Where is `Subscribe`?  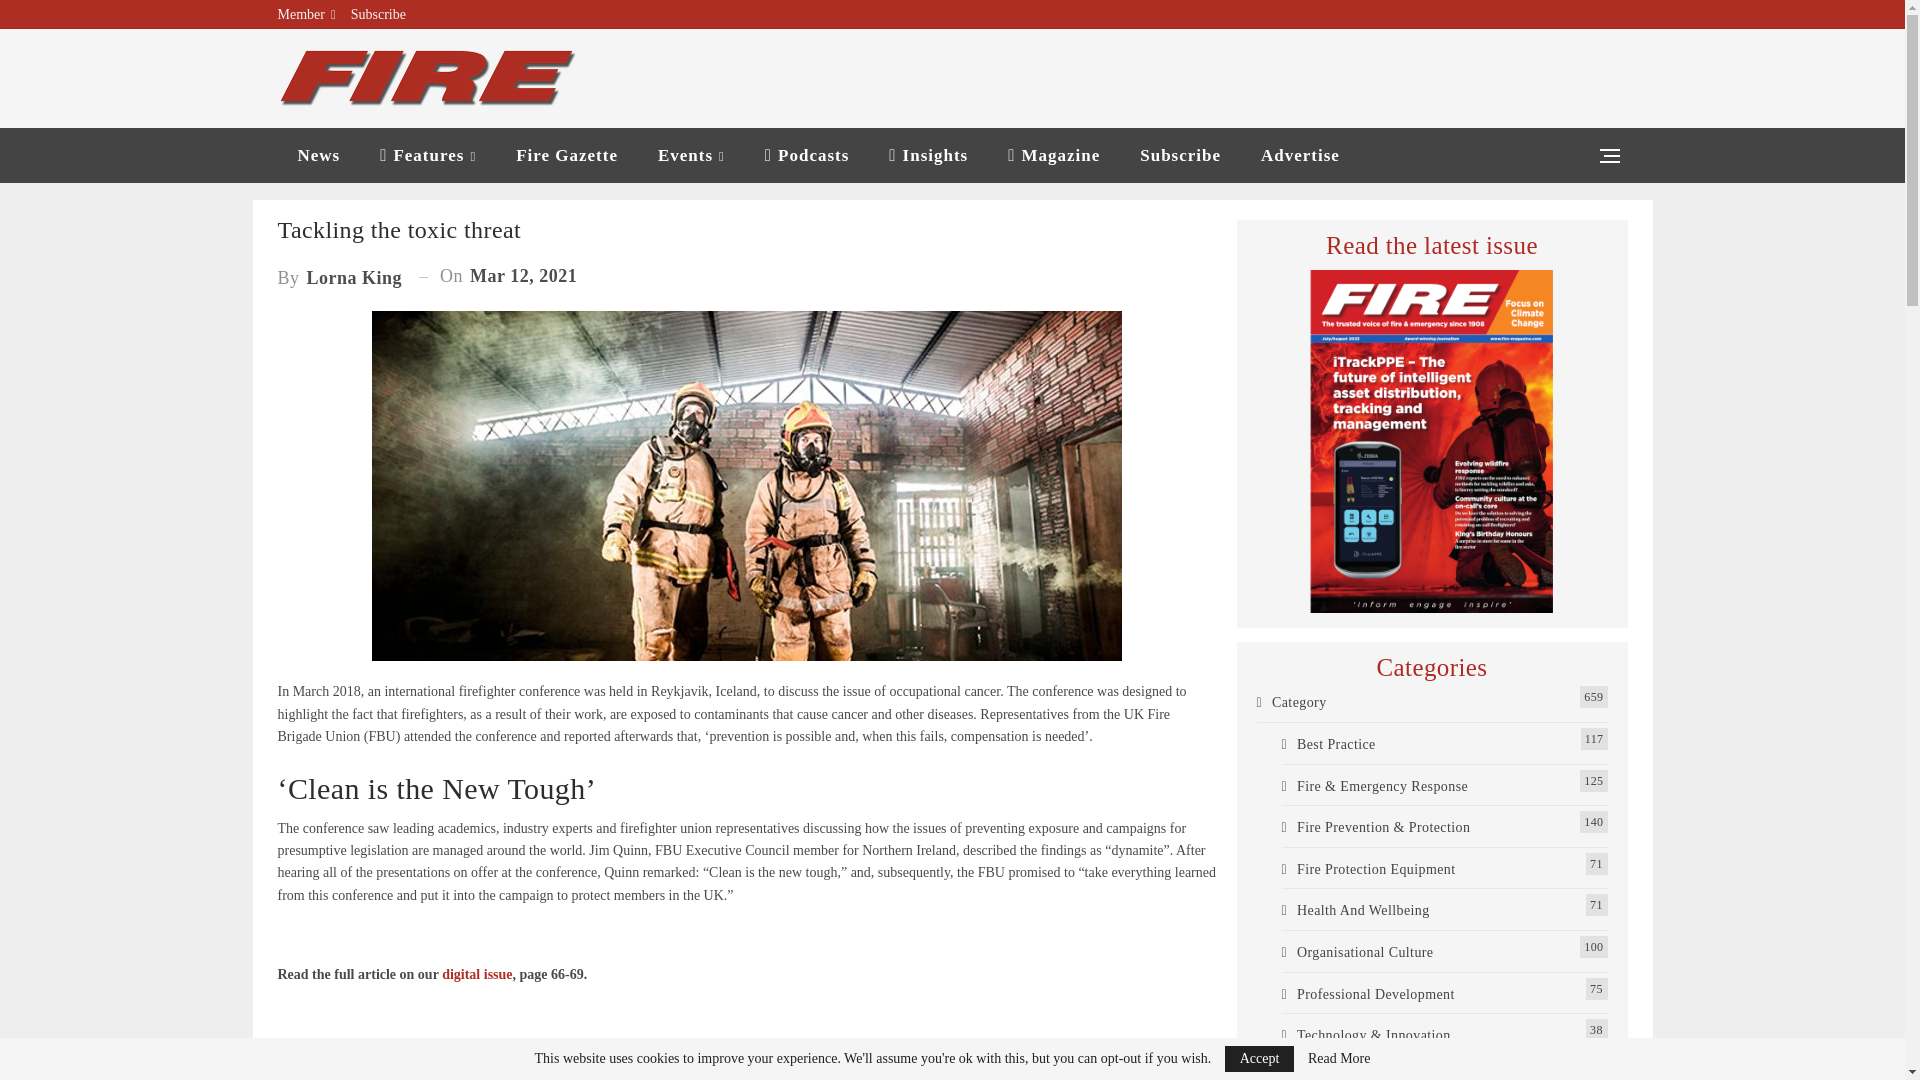 Subscribe is located at coordinates (378, 14).